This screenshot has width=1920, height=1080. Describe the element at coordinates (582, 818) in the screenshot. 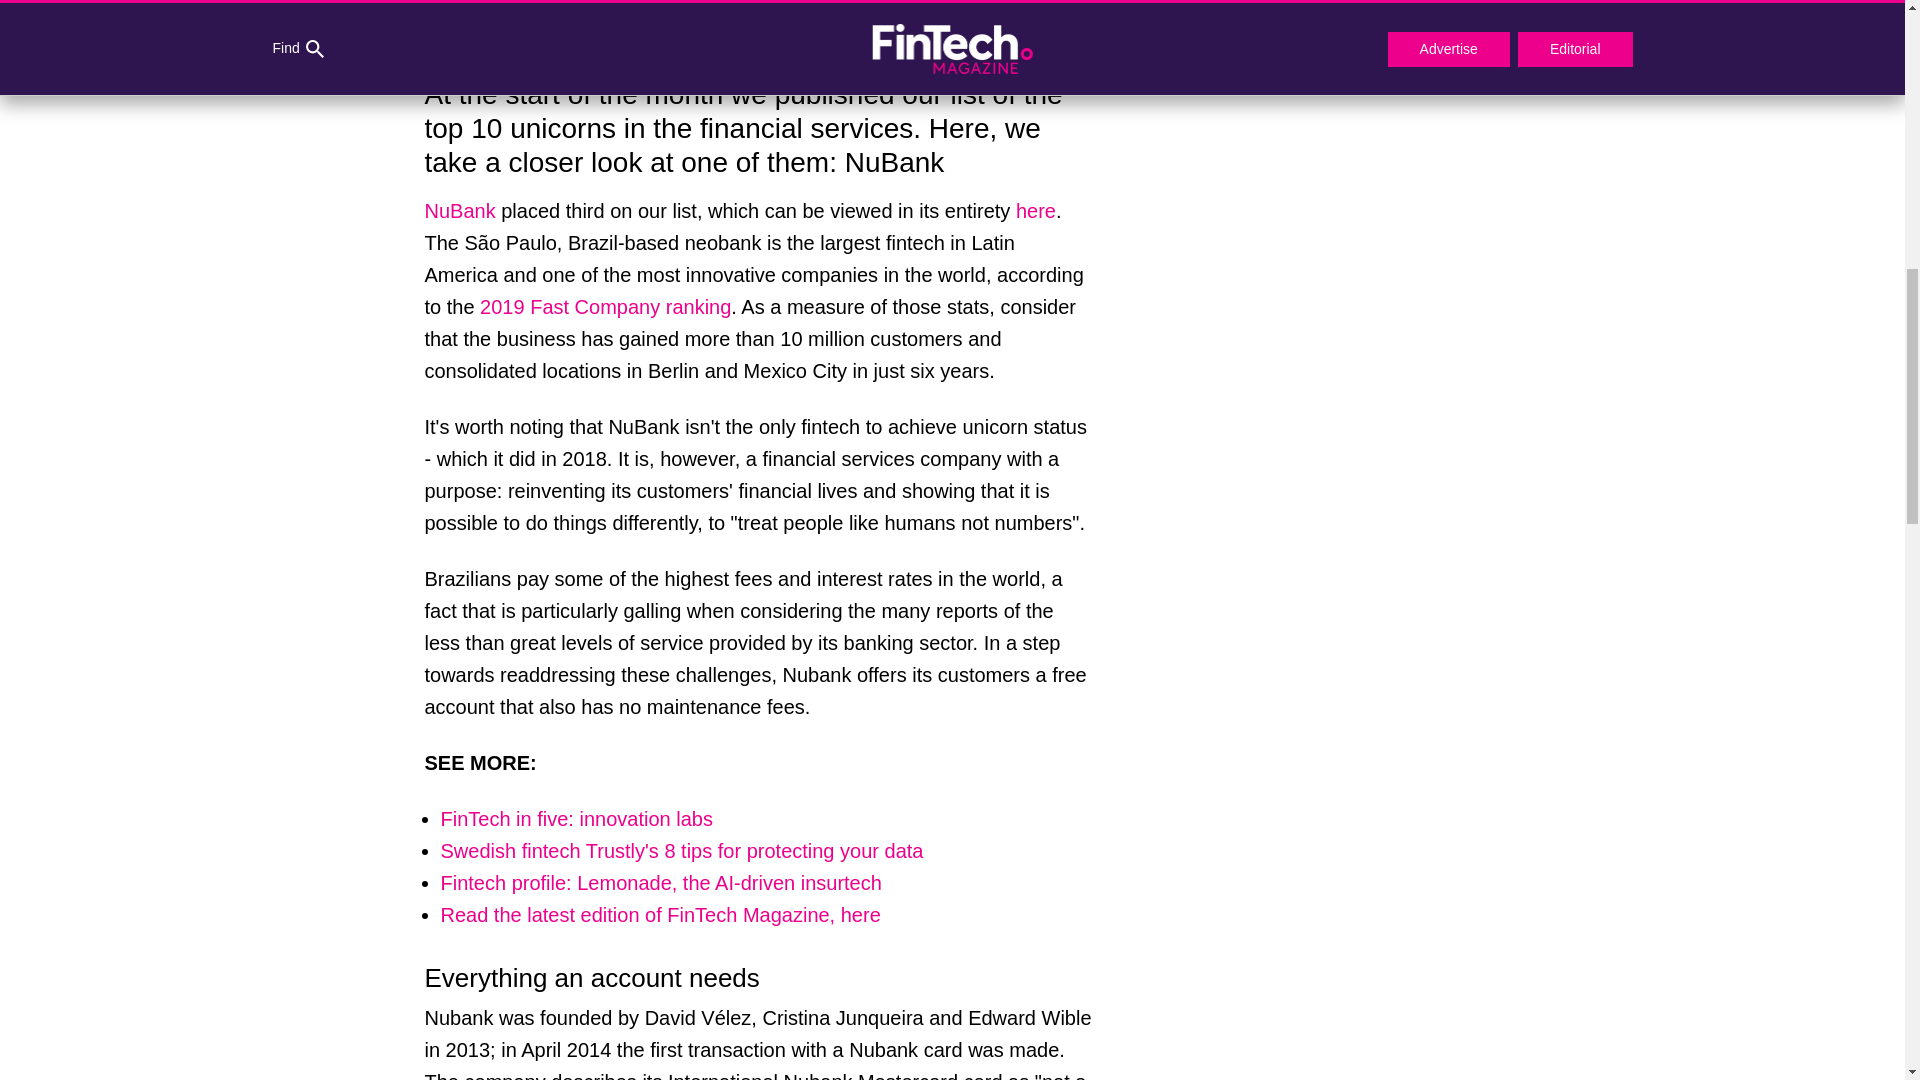

I see `inTech in five: innovation labs` at that location.